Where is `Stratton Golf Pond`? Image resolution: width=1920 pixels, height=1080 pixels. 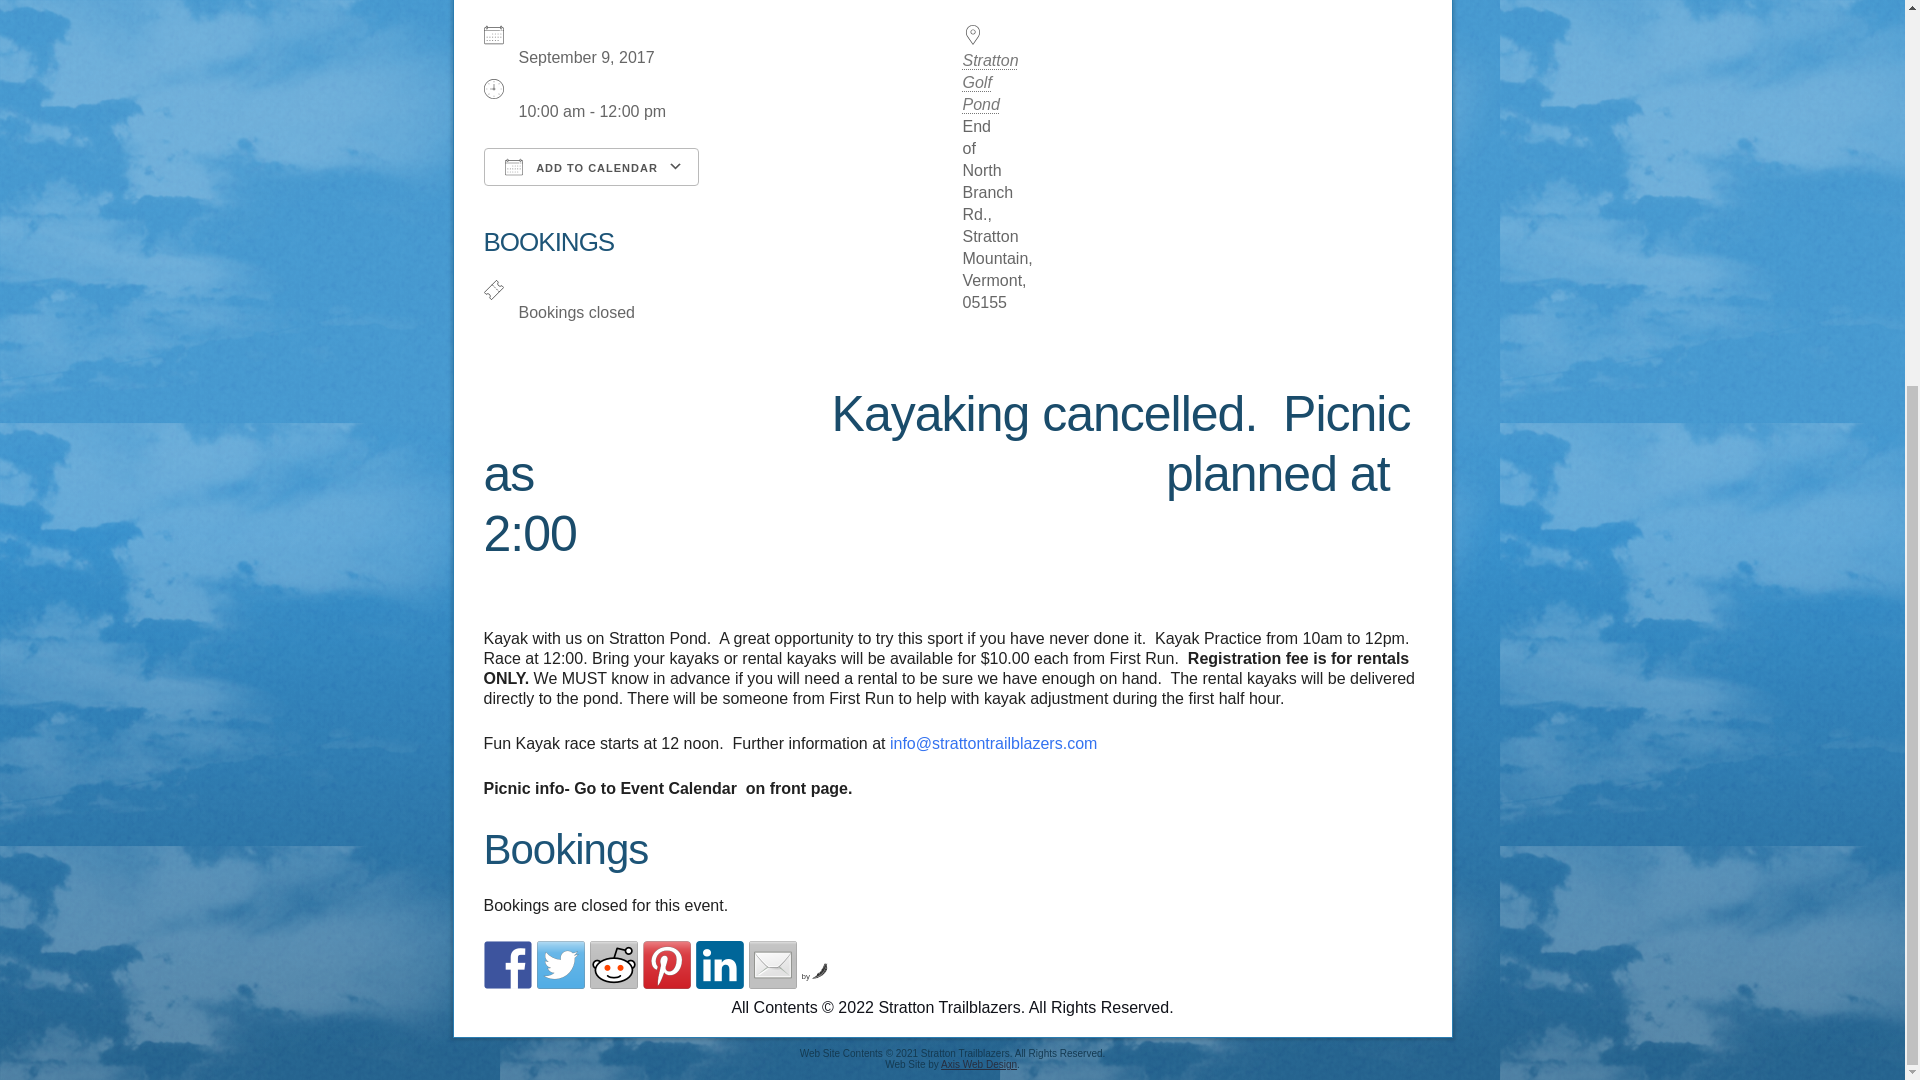 Stratton Golf Pond is located at coordinates (989, 82).